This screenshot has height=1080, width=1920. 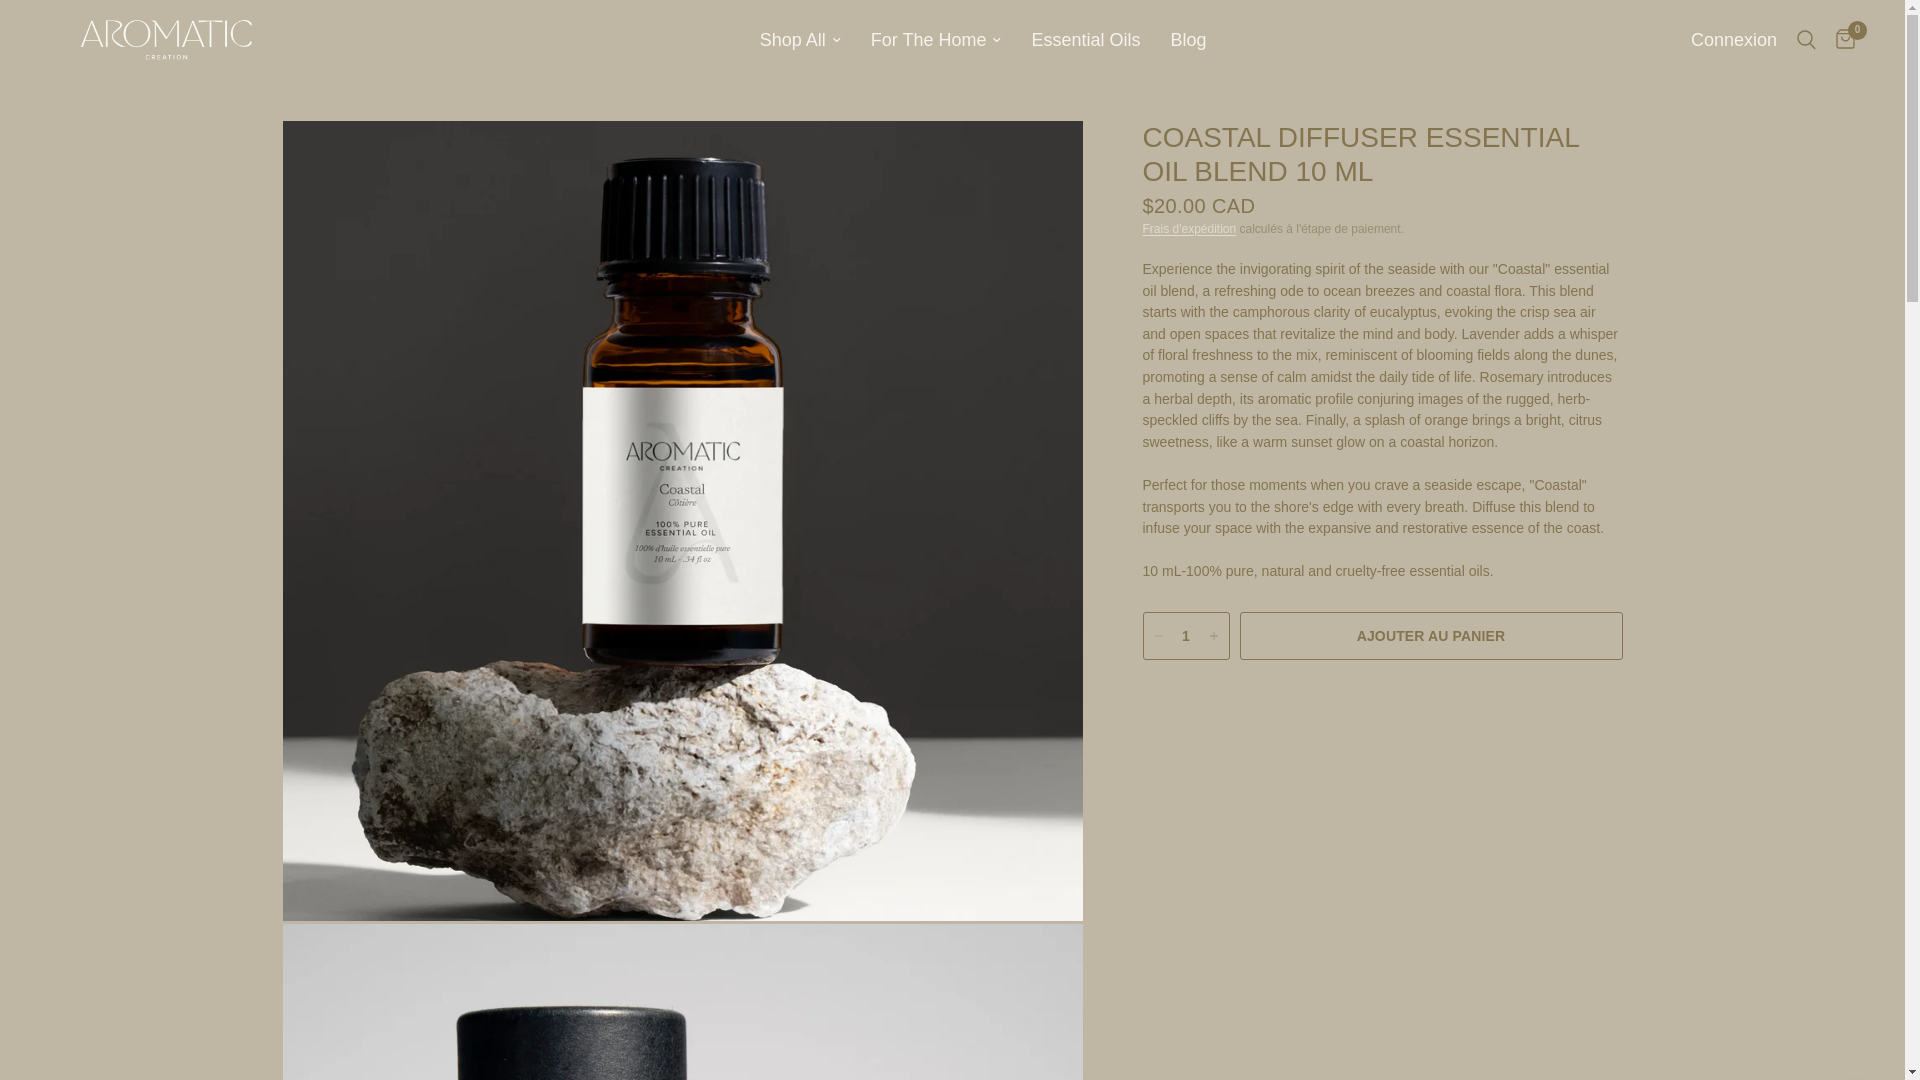 I want to click on Shop All, so click(x=800, y=40).